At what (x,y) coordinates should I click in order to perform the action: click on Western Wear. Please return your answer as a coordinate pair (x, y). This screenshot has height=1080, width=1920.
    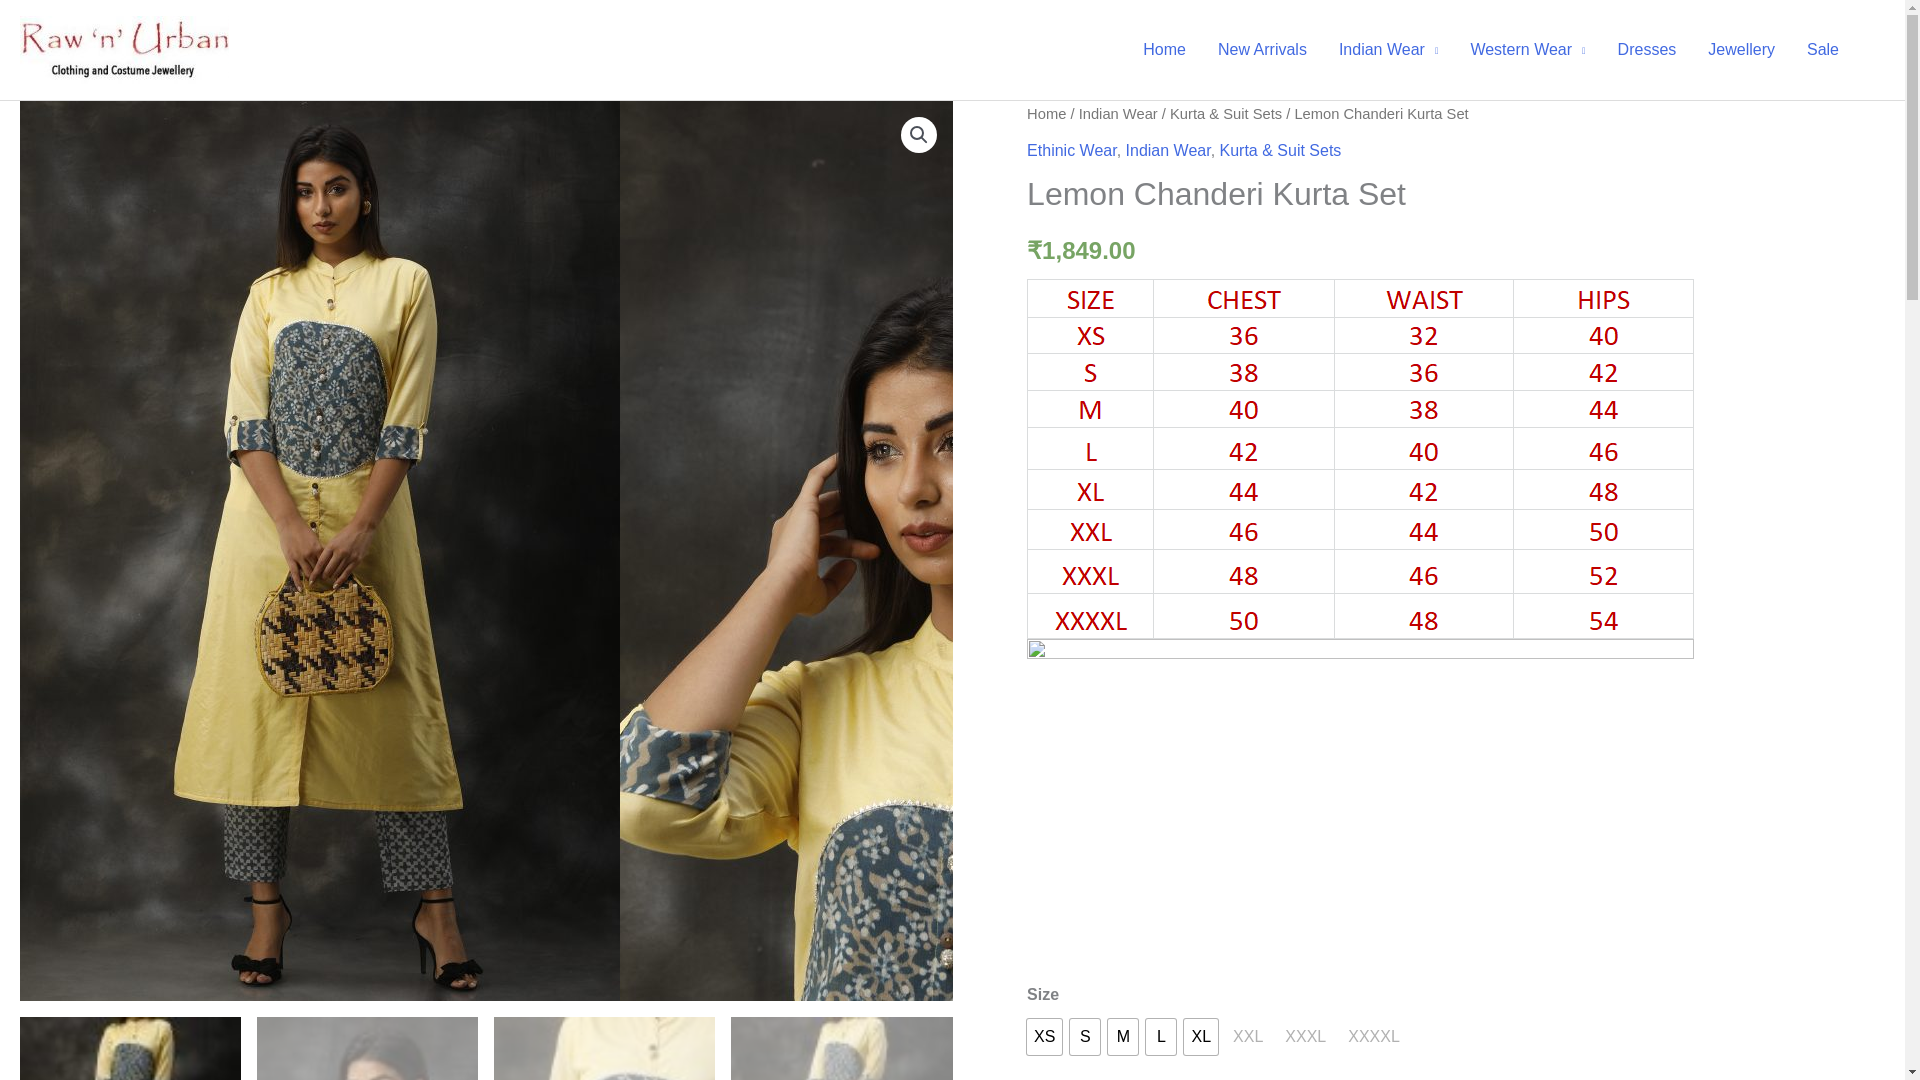
    Looking at the image, I should click on (1527, 50).